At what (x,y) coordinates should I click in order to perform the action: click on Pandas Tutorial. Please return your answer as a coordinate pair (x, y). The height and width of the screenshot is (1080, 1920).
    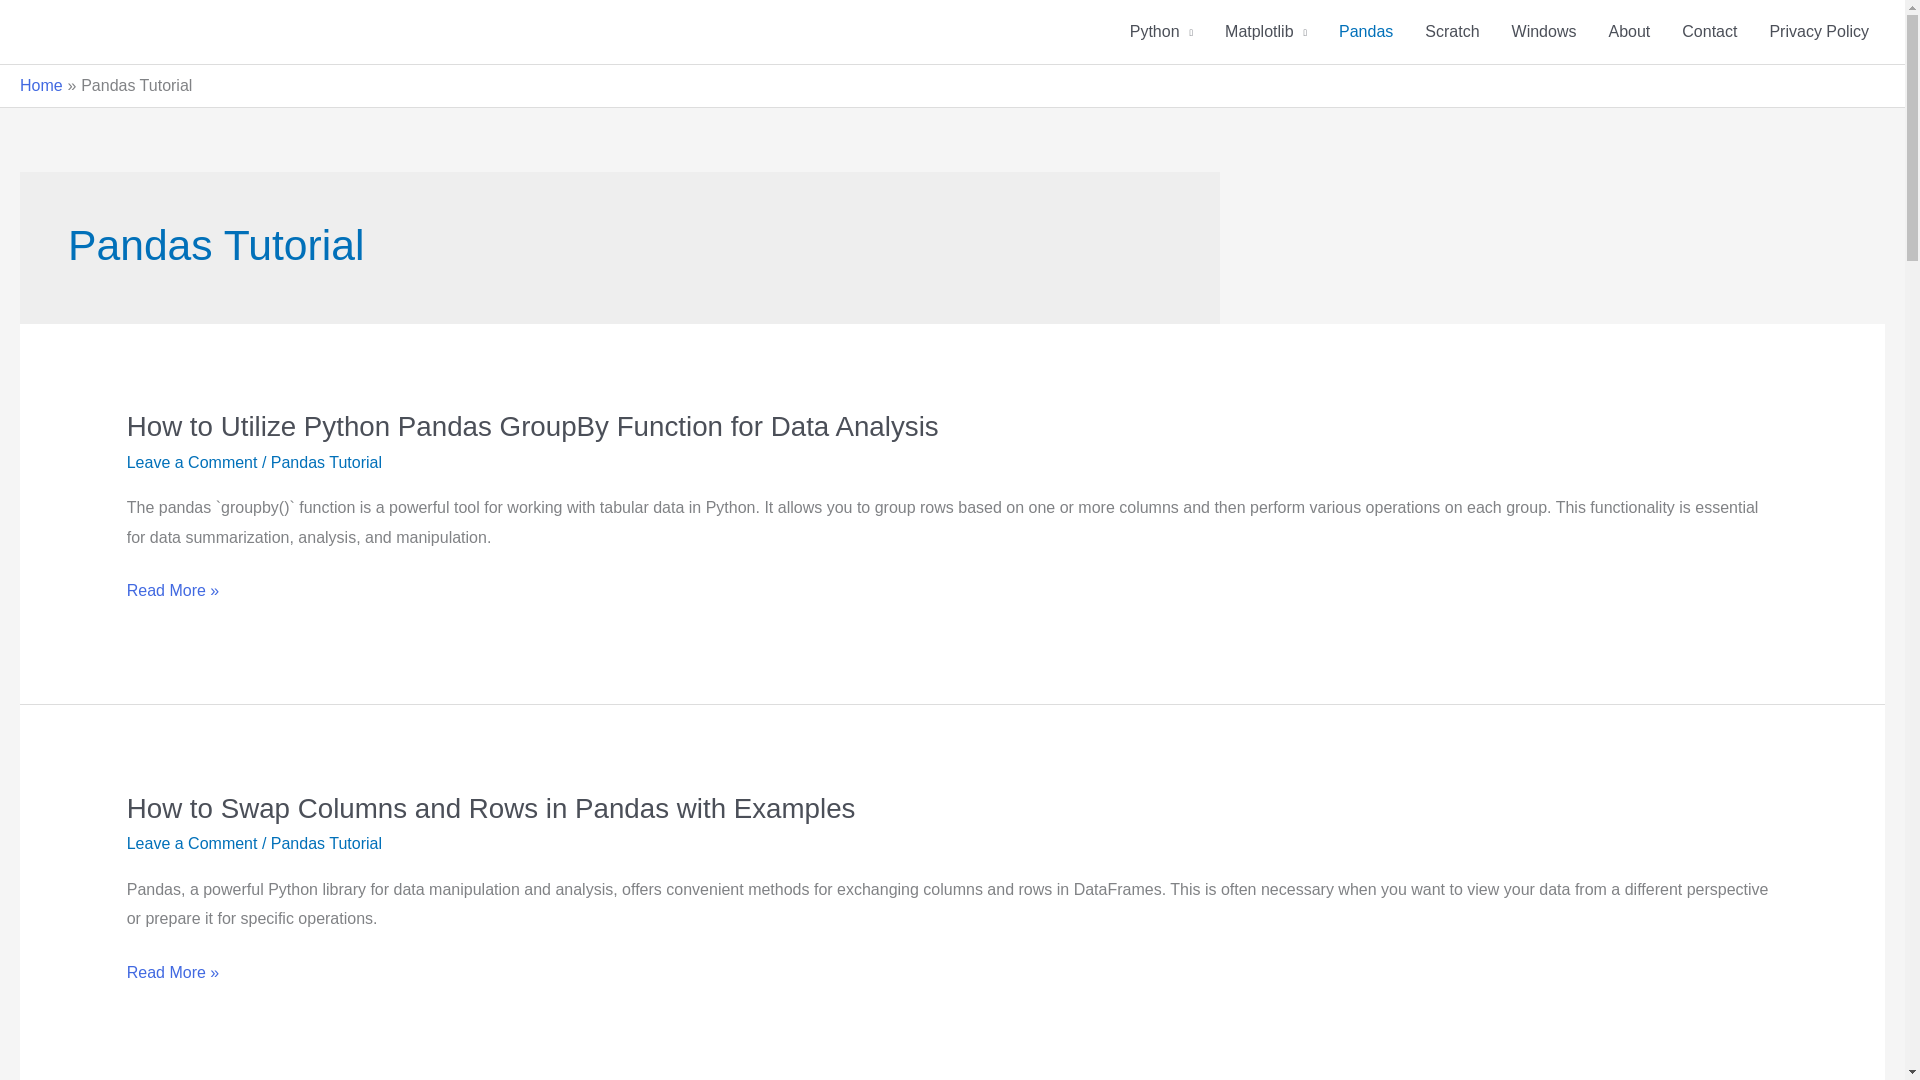
    Looking at the image, I should click on (326, 843).